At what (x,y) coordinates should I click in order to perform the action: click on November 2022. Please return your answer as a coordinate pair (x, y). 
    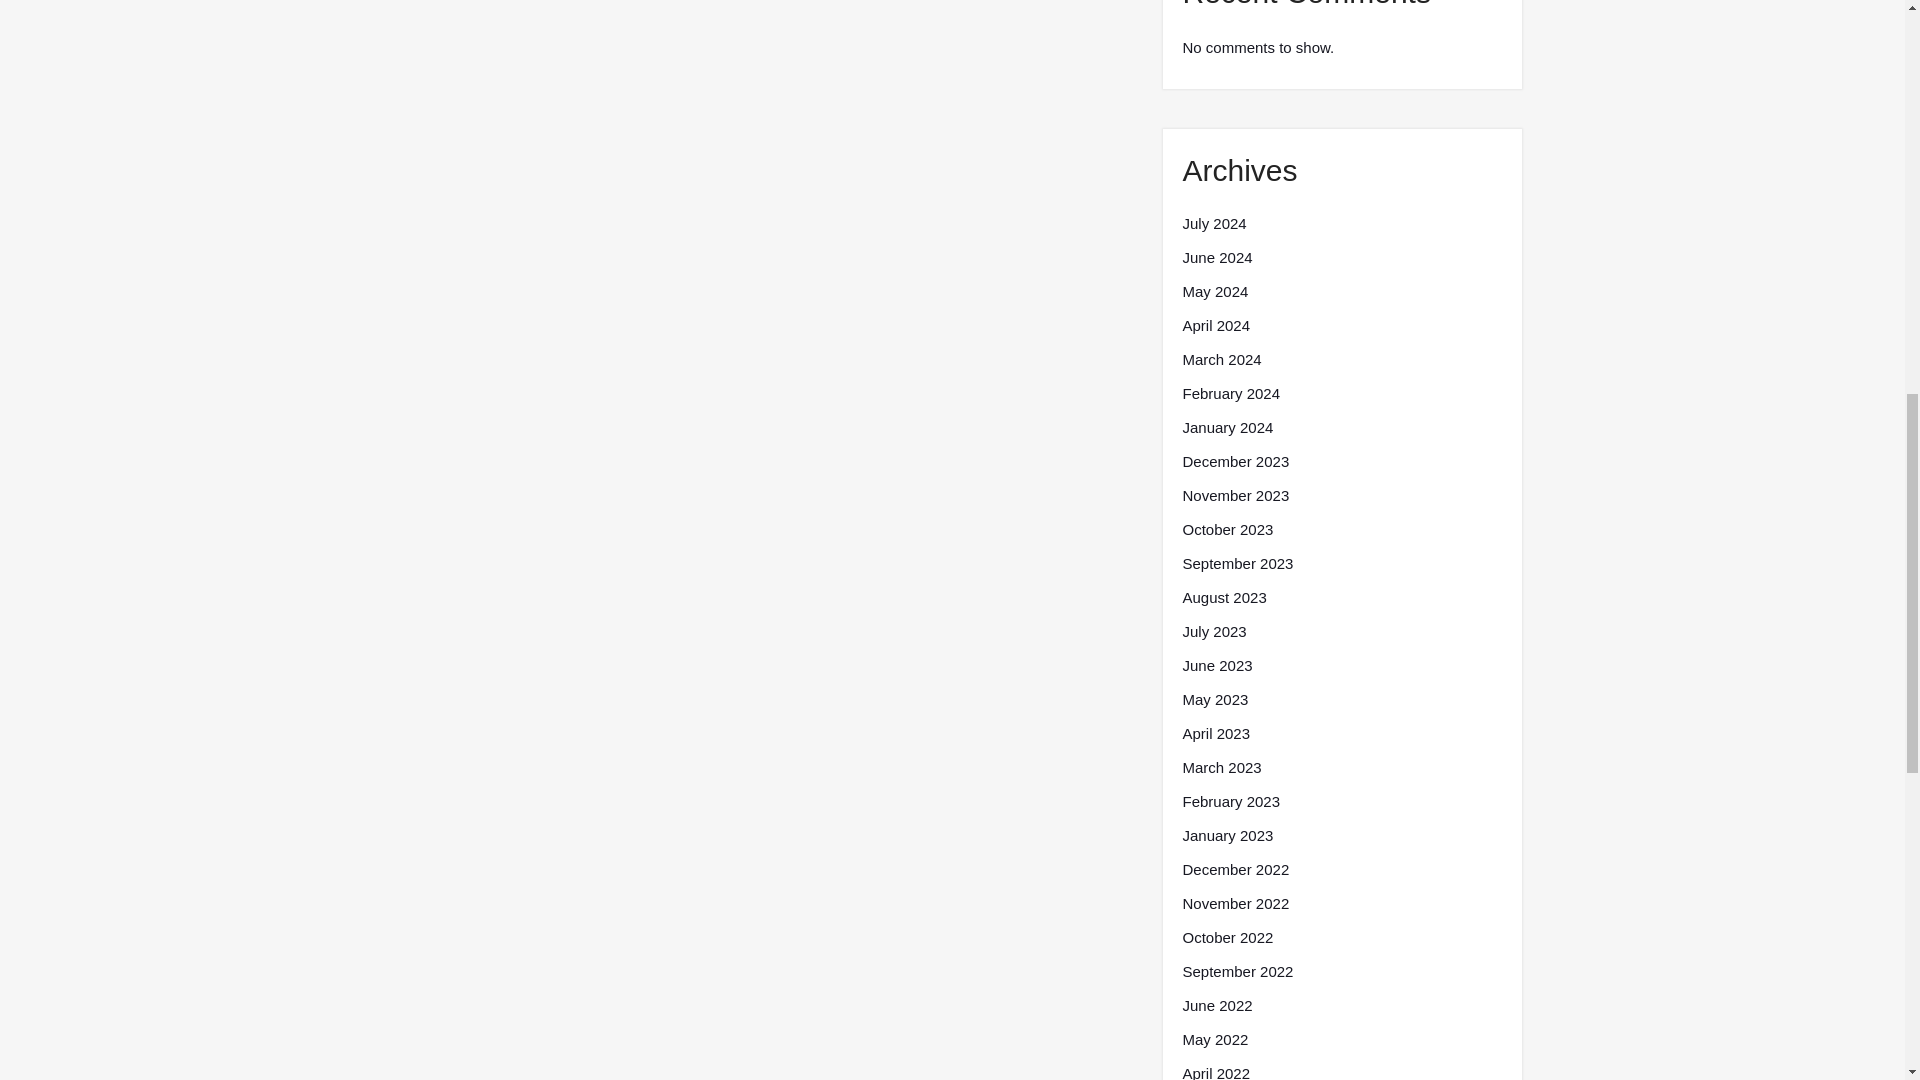
    Looking at the image, I should click on (1235, 904).